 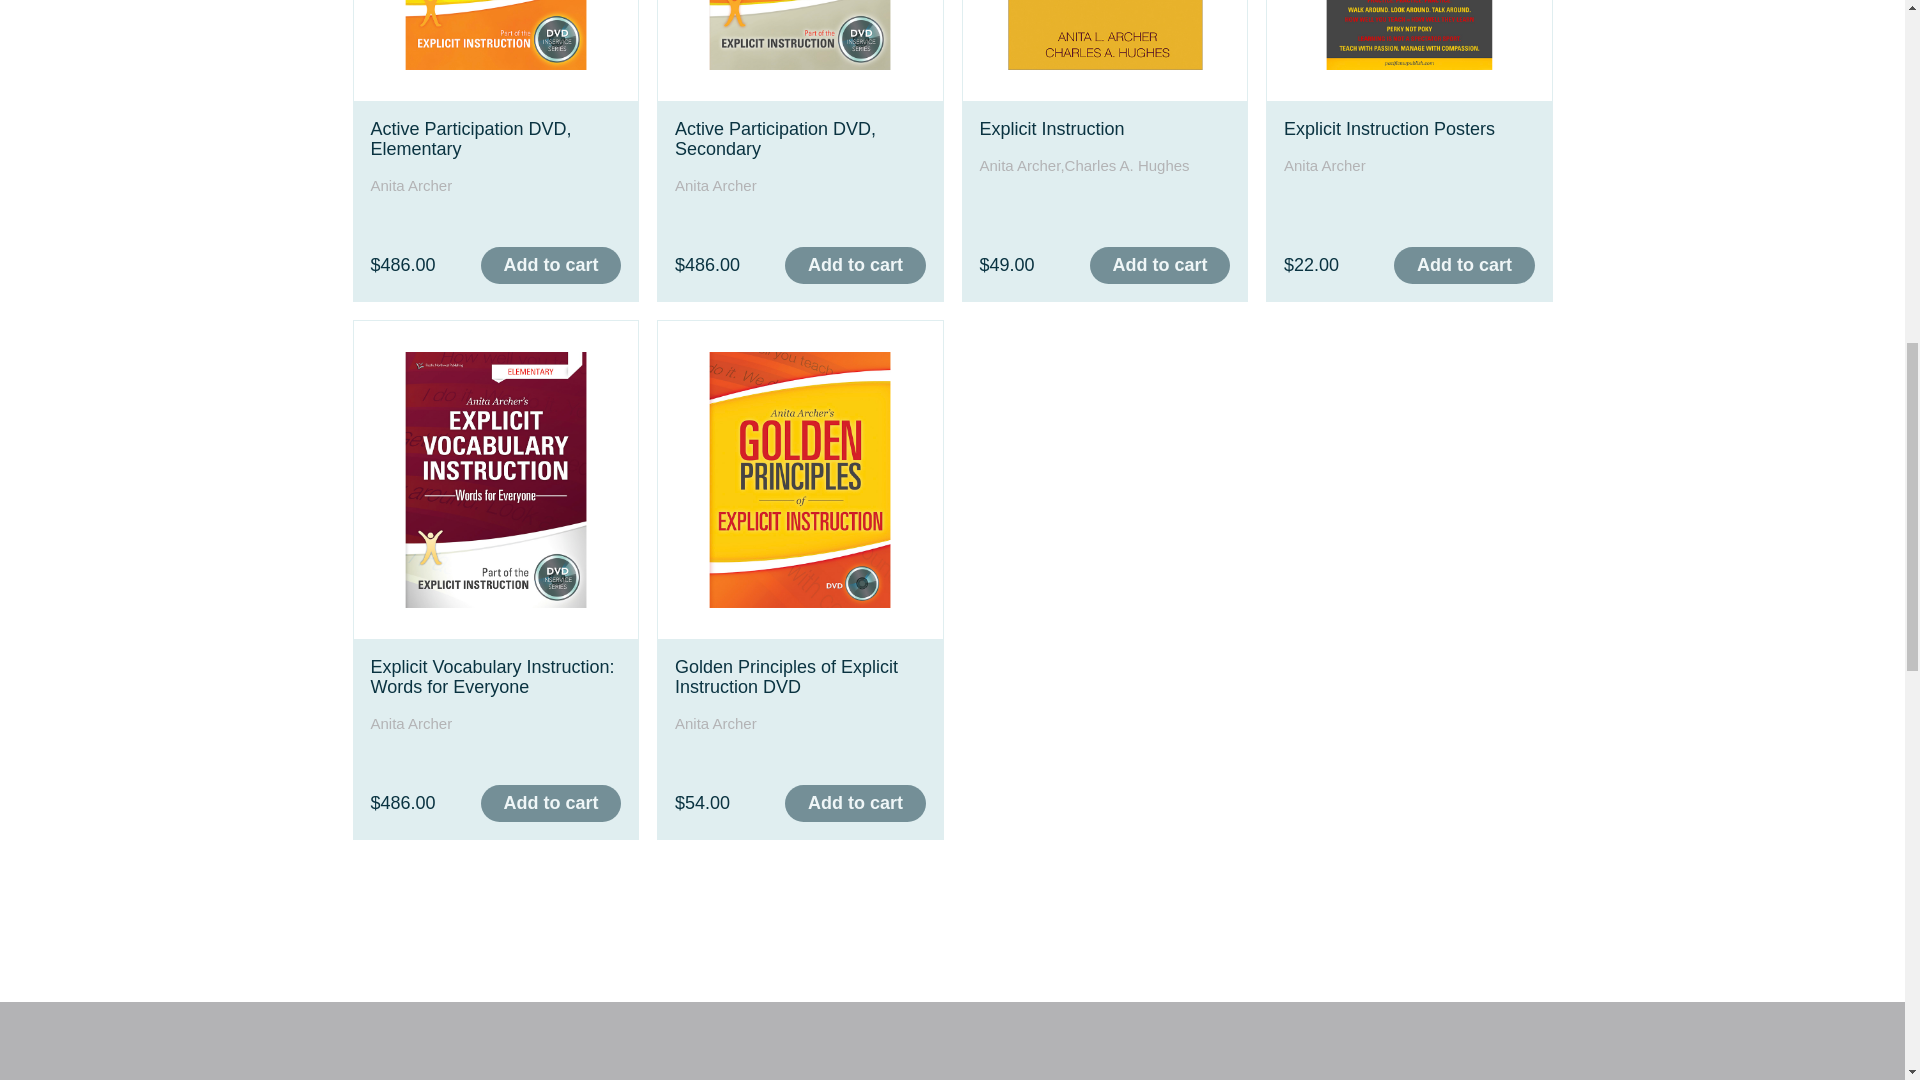 What do you see at coordinates (470, 138) in the screenshot?
I see `Active Participation DVD, Elementary` at bounding box center [470, 138].